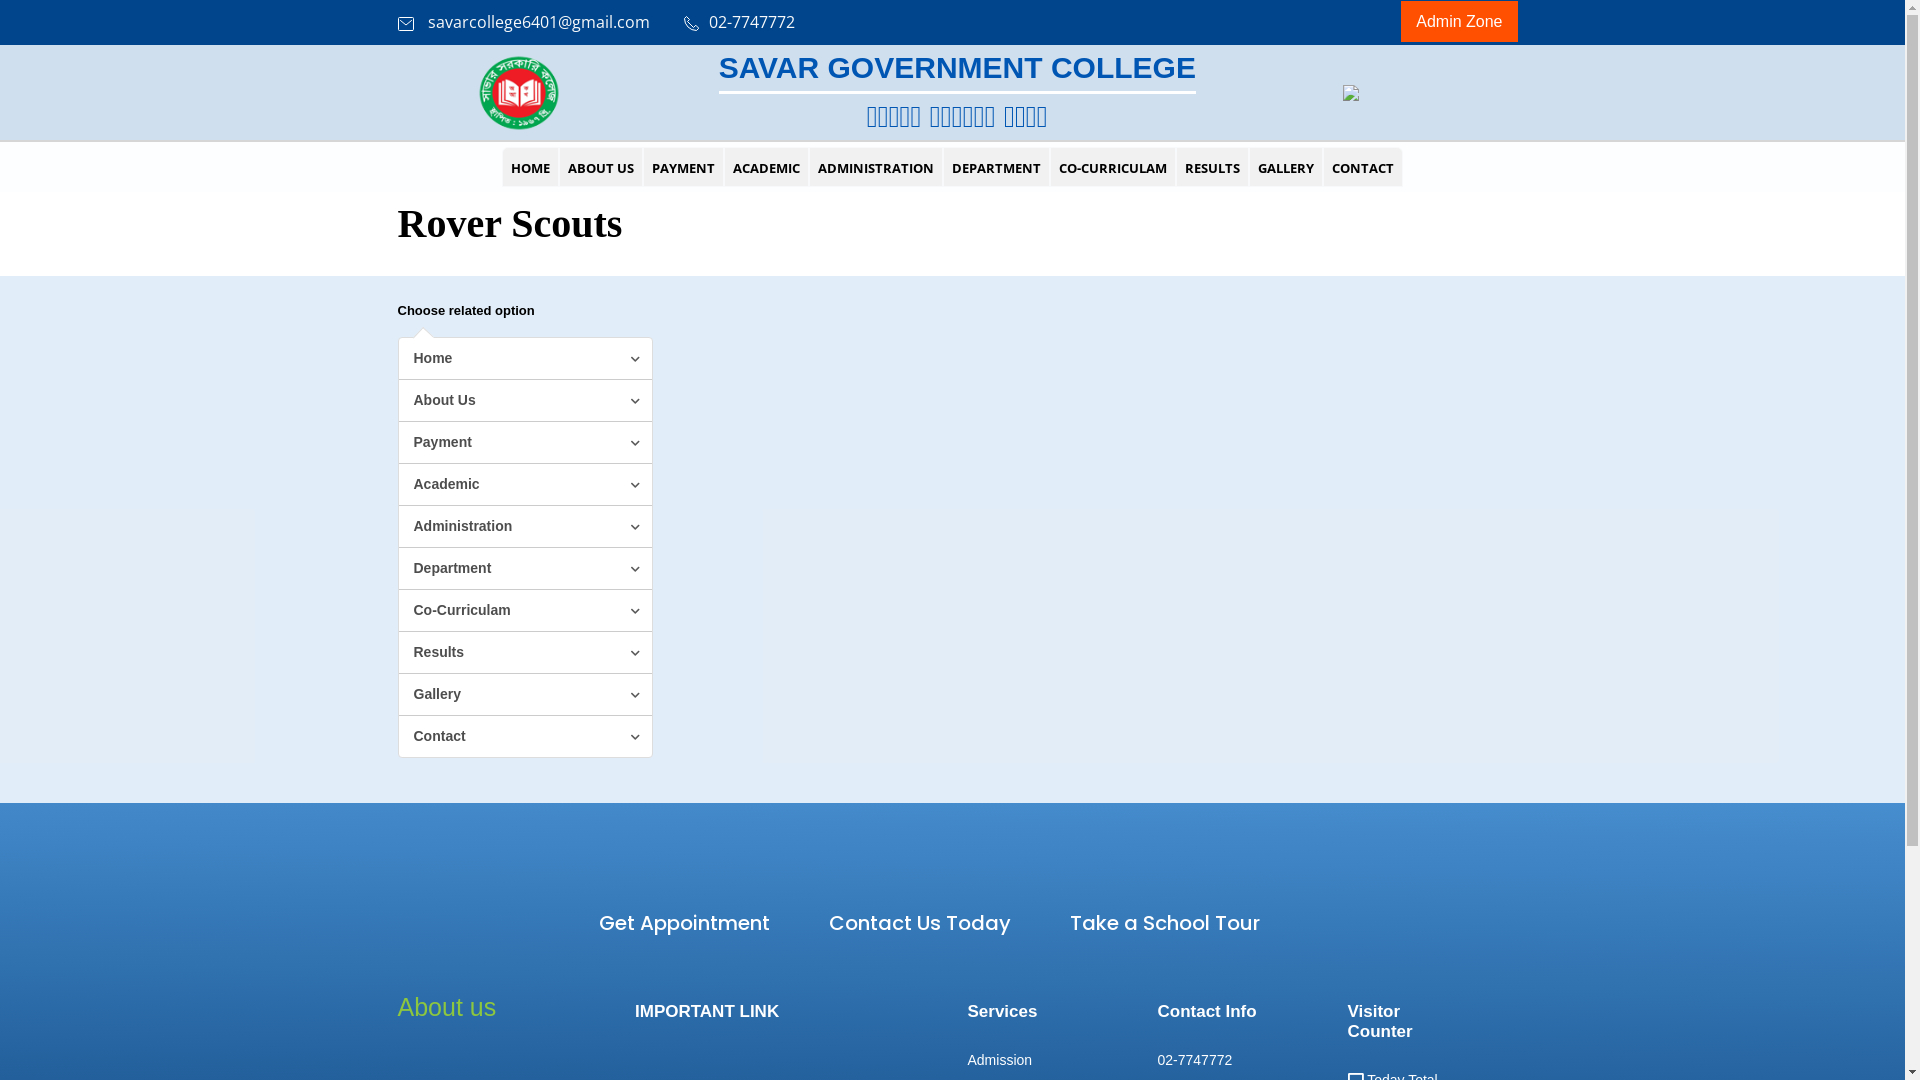 Image resolution: width=1920 pixels, height=1080 pixels. What do you see at coordinates (524, 443) in the screenshot?
I see `Payment` at bounding box center [524, 443].